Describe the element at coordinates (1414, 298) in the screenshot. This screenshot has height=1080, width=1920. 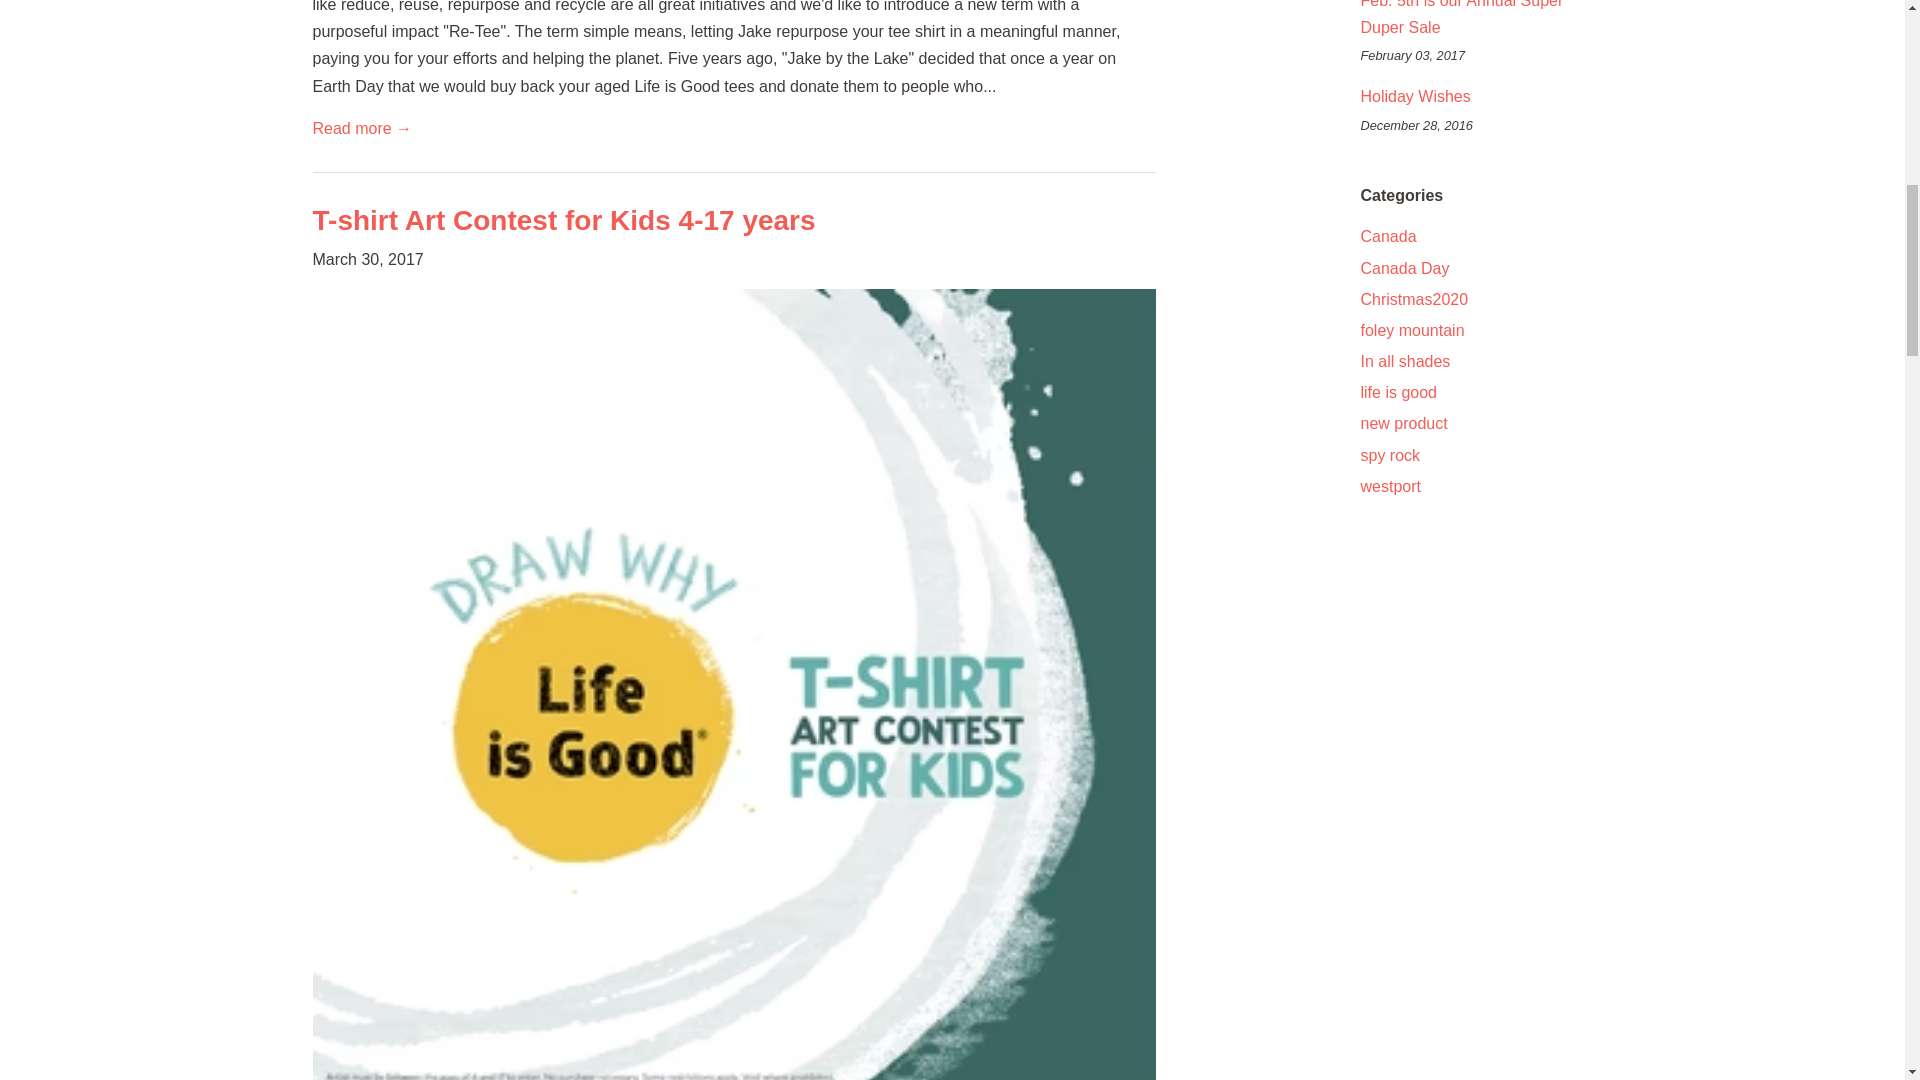
I see `Show articles tagged Christmas2020` at that location.